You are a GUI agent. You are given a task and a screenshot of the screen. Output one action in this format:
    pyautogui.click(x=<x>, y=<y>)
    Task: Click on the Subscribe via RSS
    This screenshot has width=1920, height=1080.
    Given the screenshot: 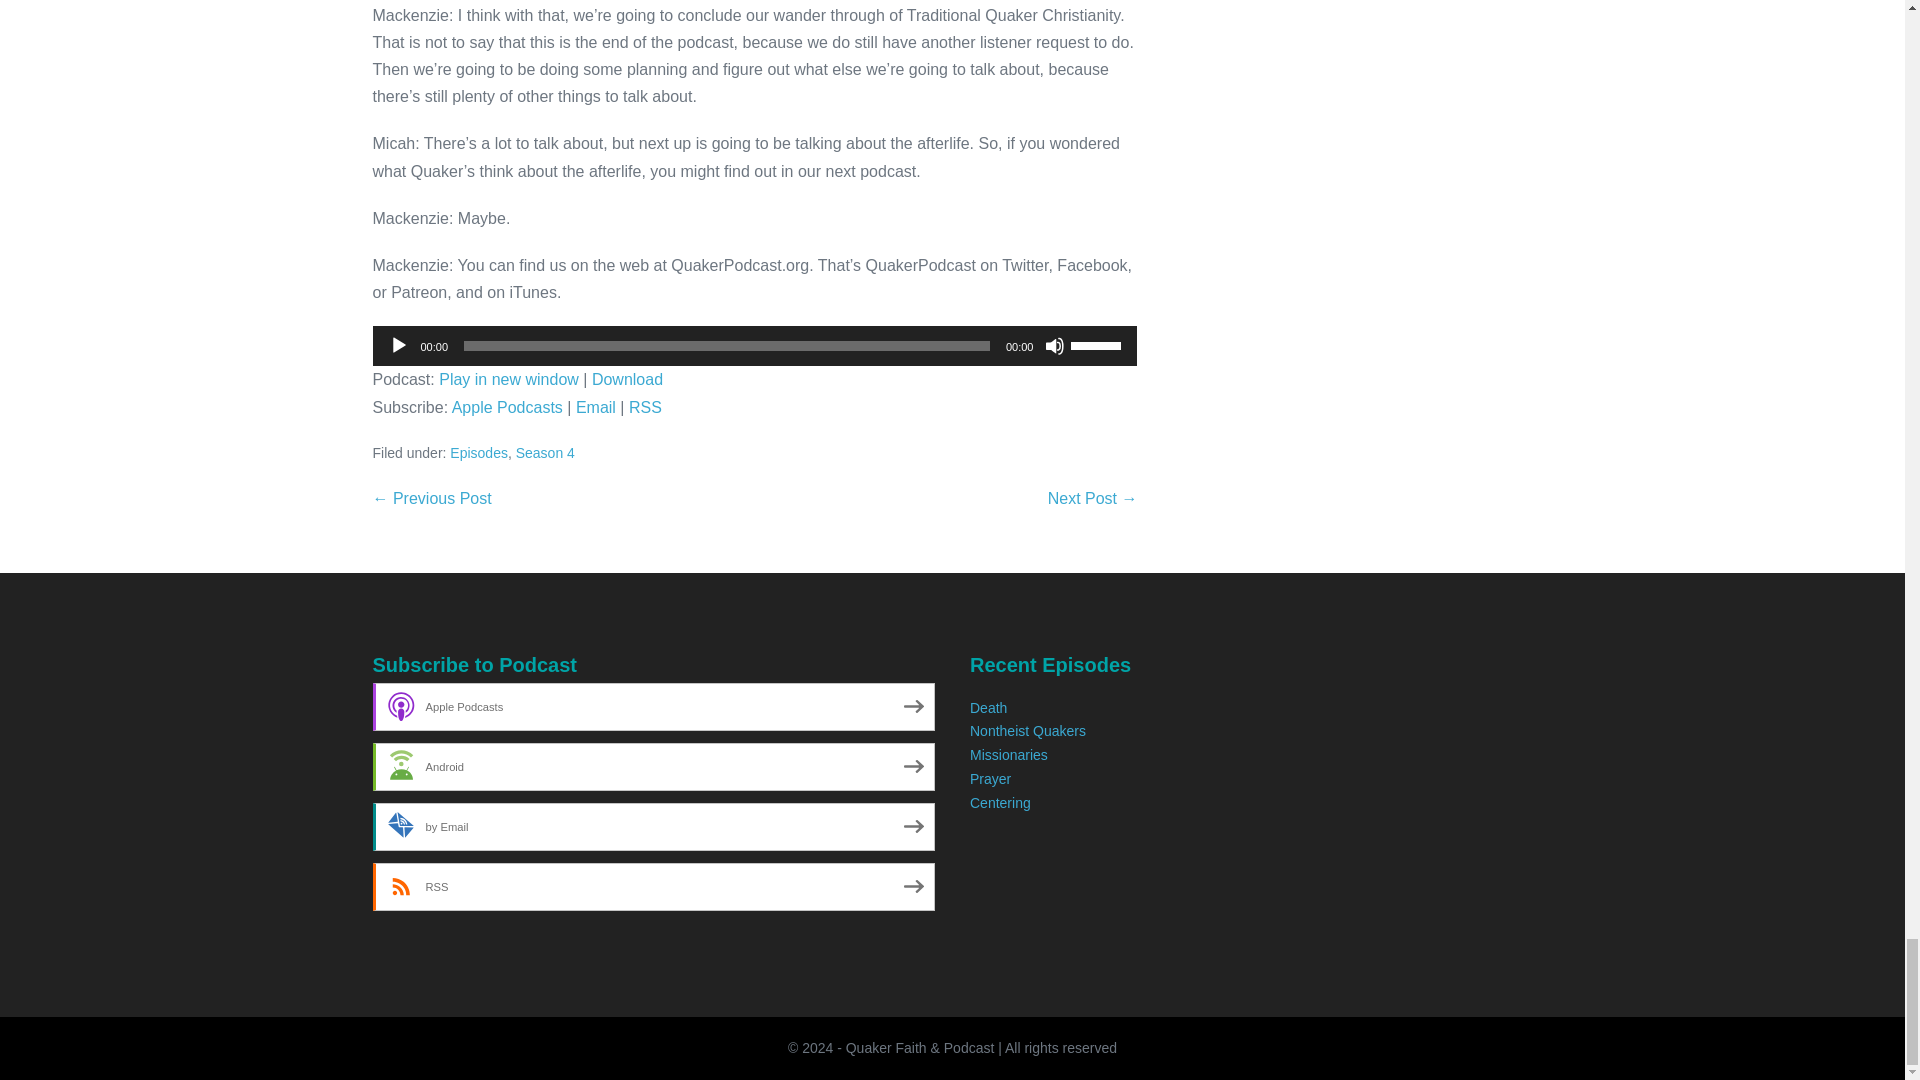 What is the action you would take?
    pyautogui.click(x=646, y=406)
    